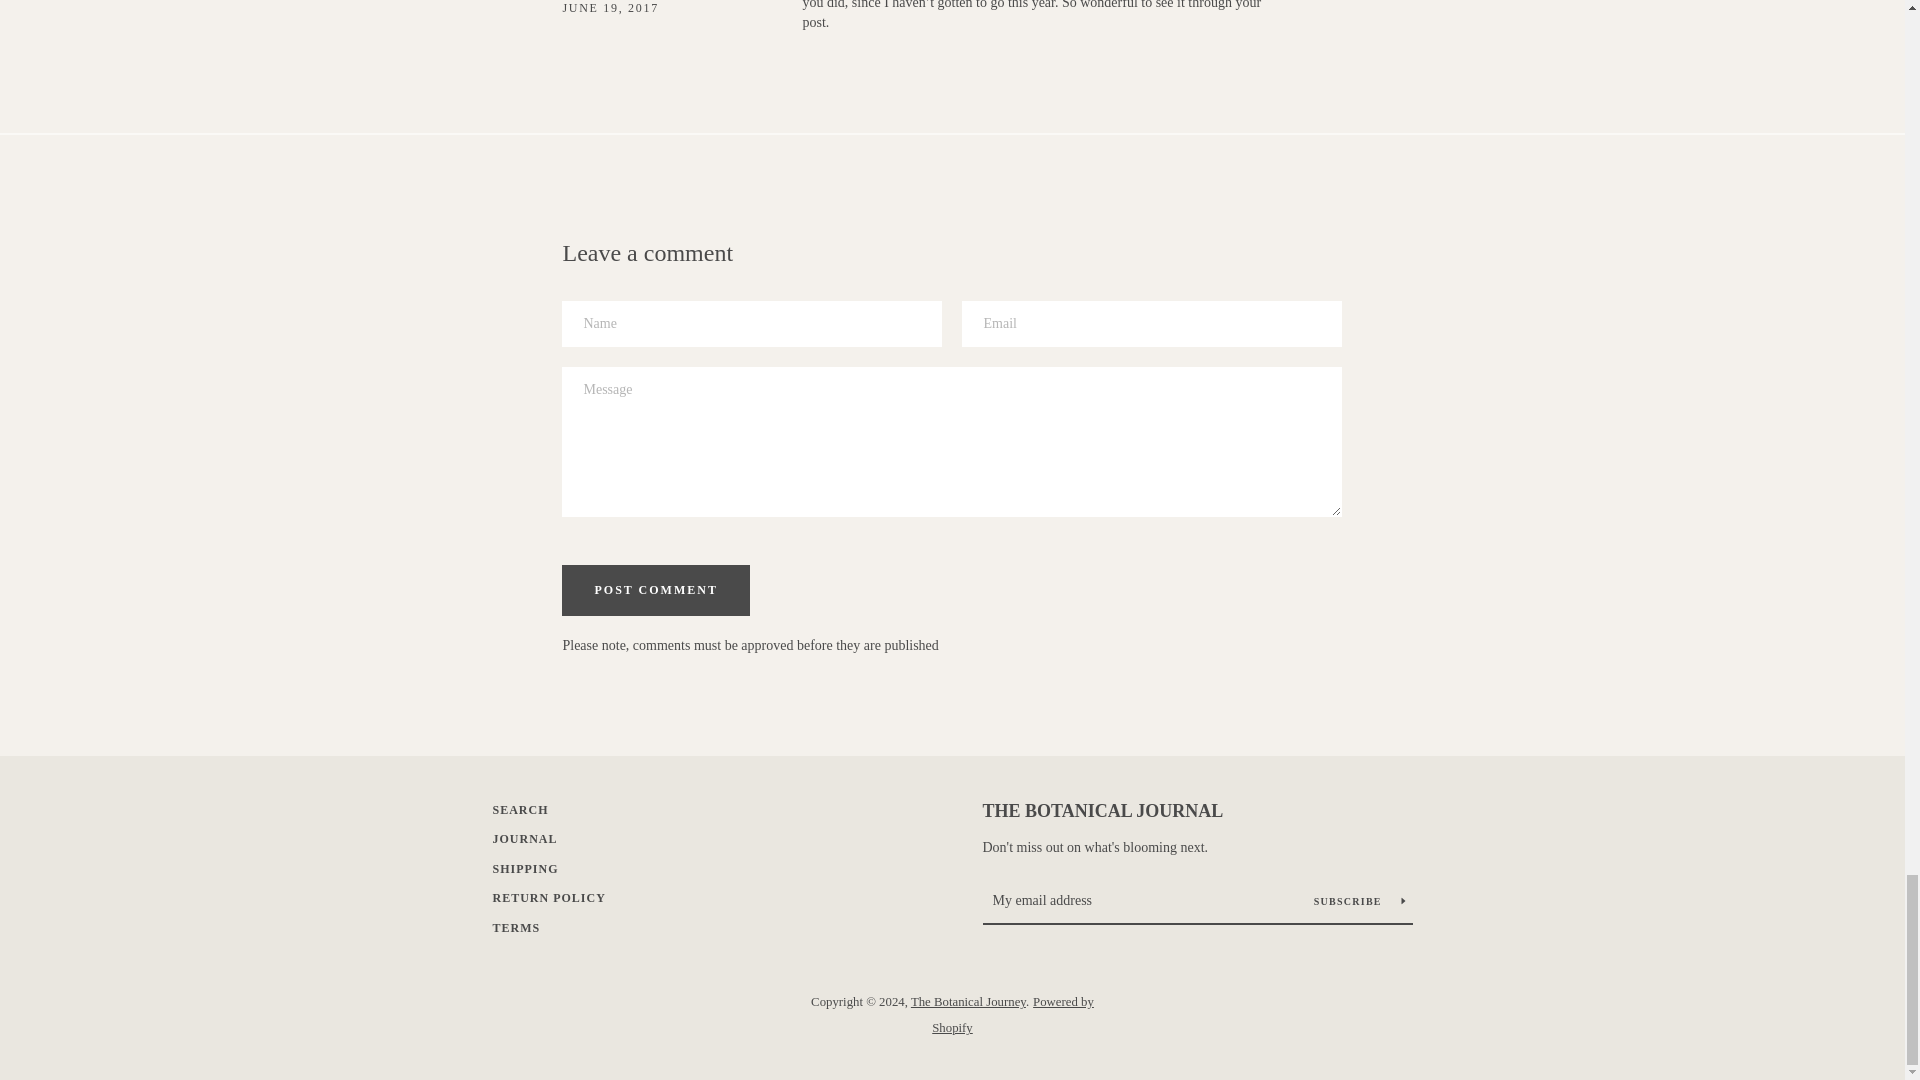  I want to click on RETURN POLICY, so click(548, 898).